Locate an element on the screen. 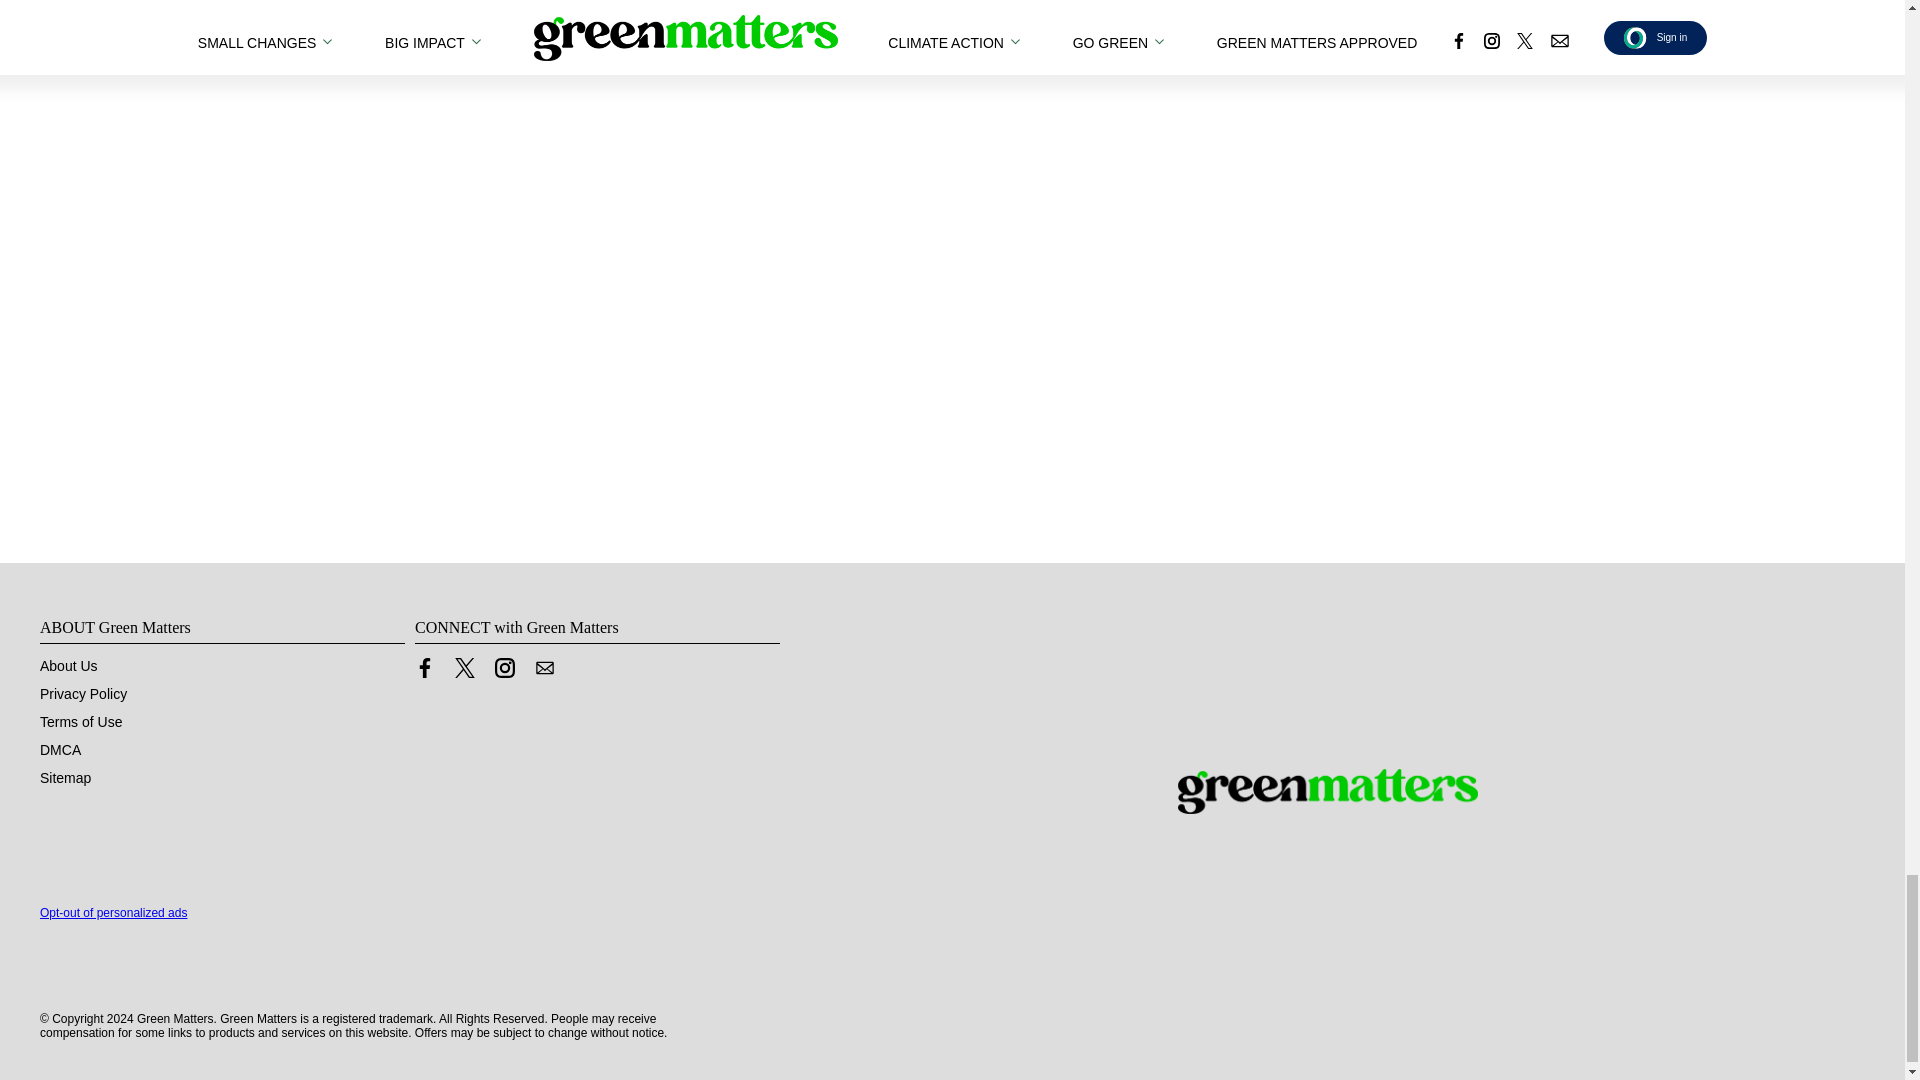  Link to X is located at coordinates (464, 666).